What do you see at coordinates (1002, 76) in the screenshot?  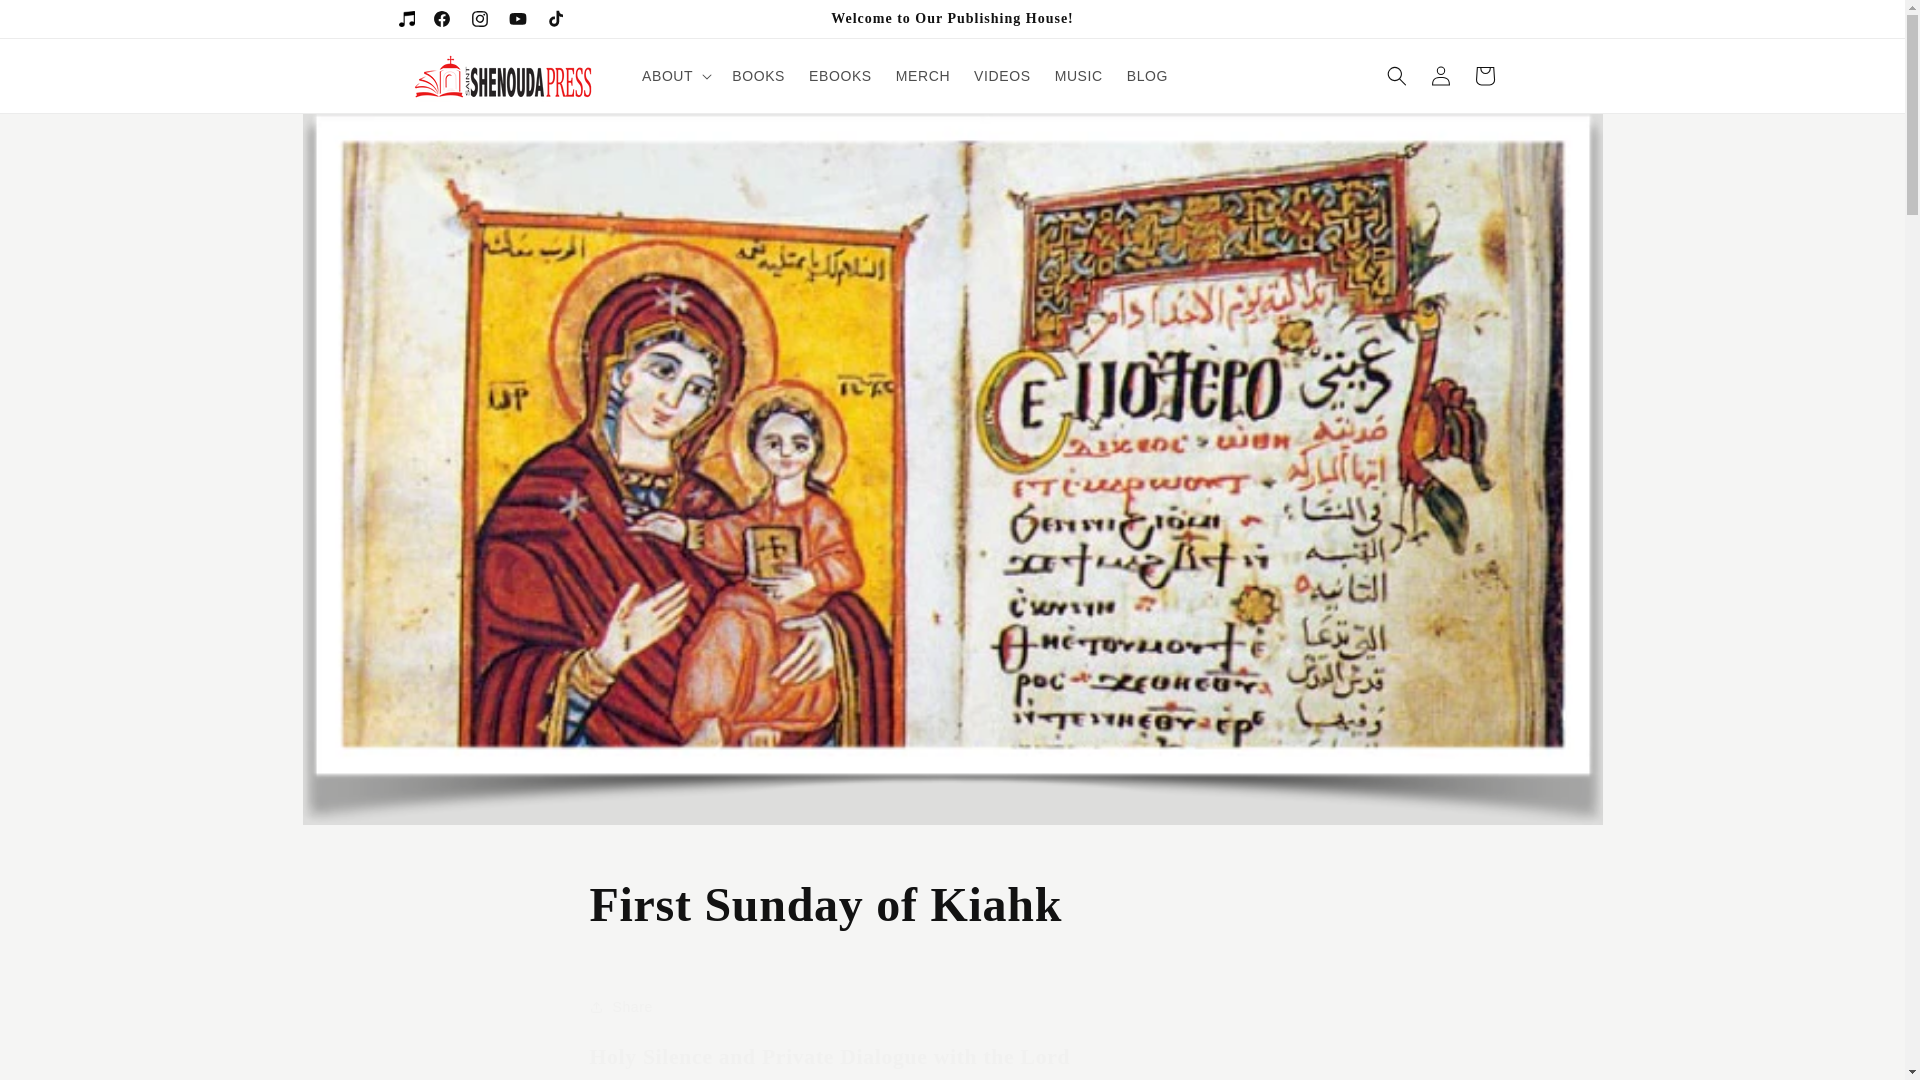 I see `VIDEOS` at bounding box center [1002, 76].